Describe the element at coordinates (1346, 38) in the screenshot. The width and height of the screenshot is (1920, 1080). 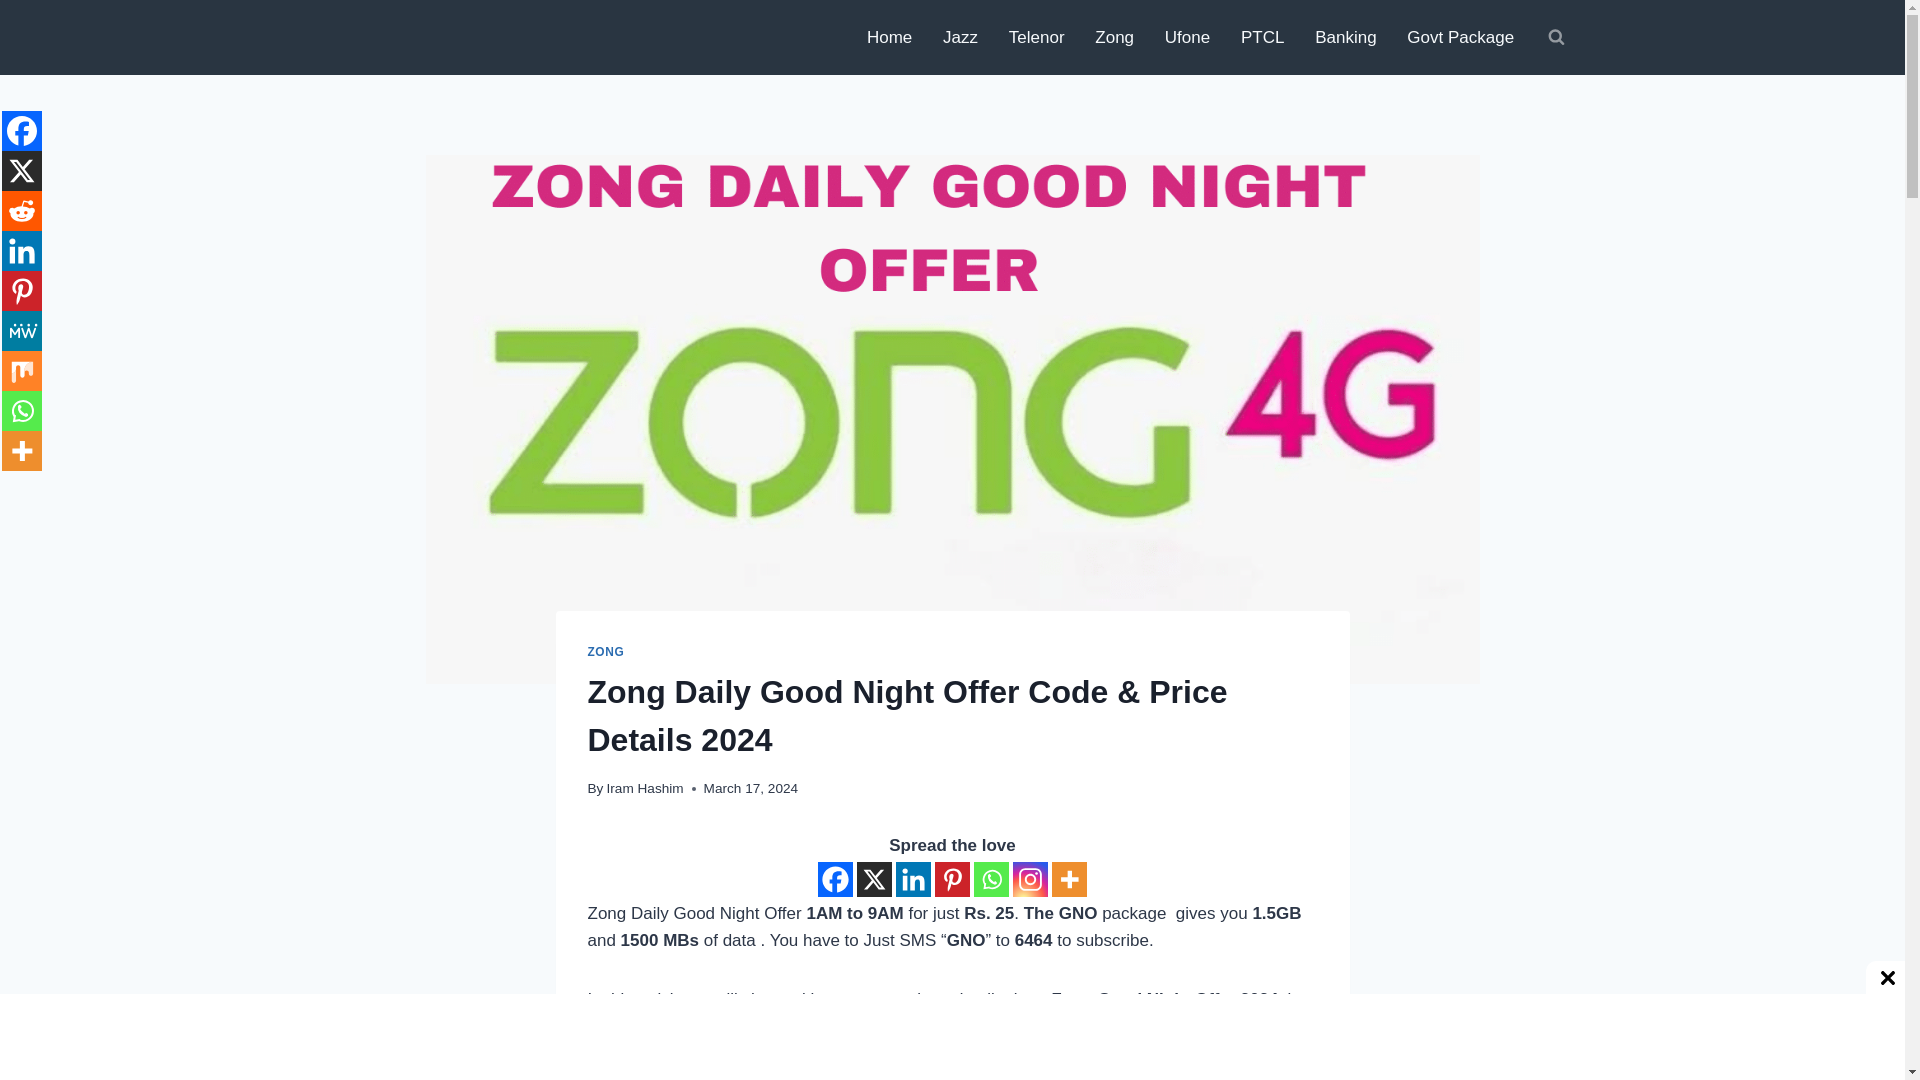
I see `Banking` at that location.